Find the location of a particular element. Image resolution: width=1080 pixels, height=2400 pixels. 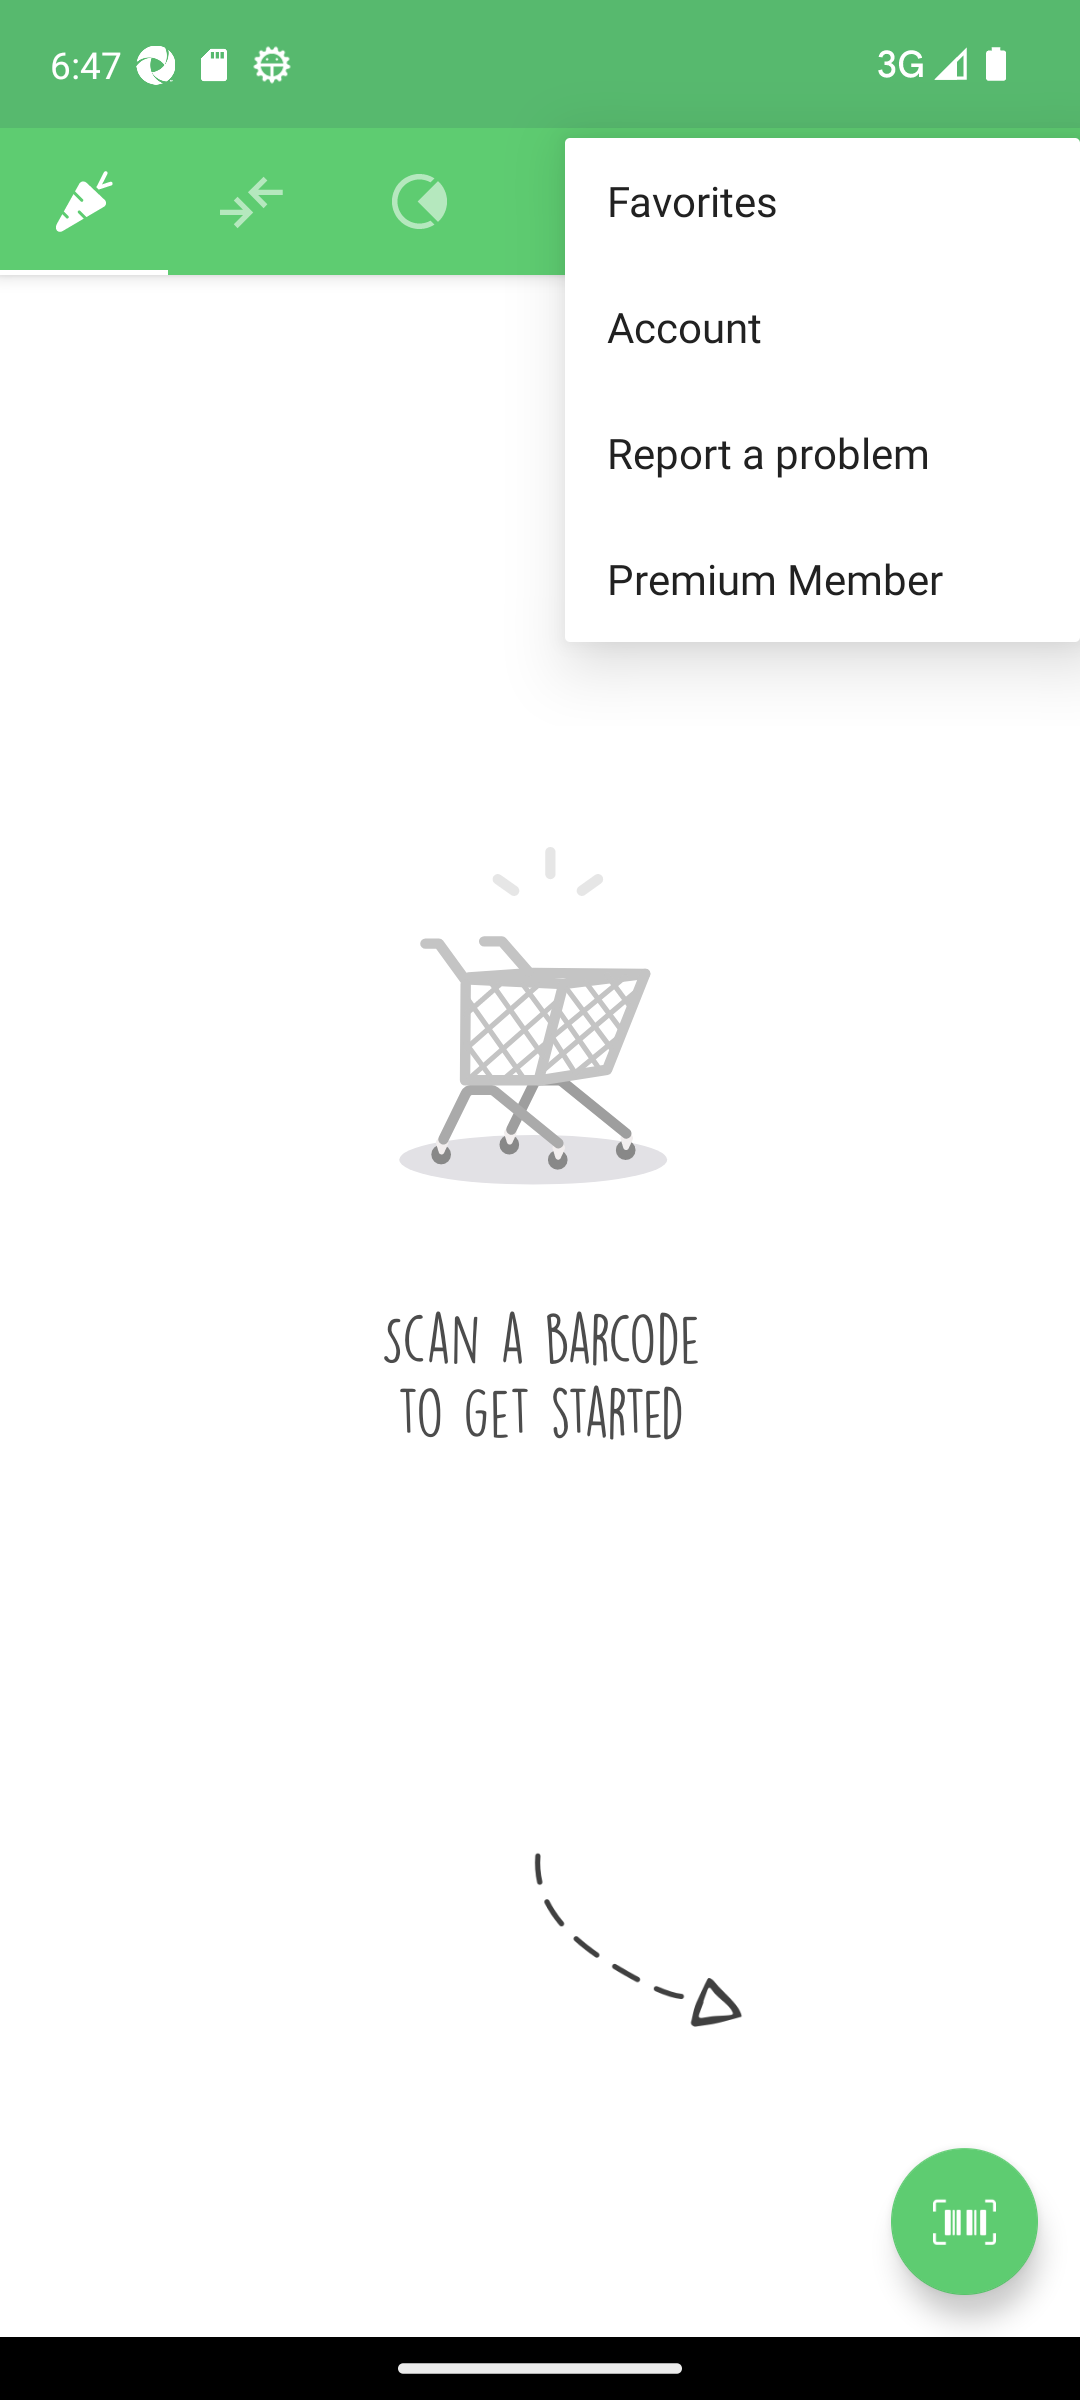

Report a problem is located at coordinates (822, 452).